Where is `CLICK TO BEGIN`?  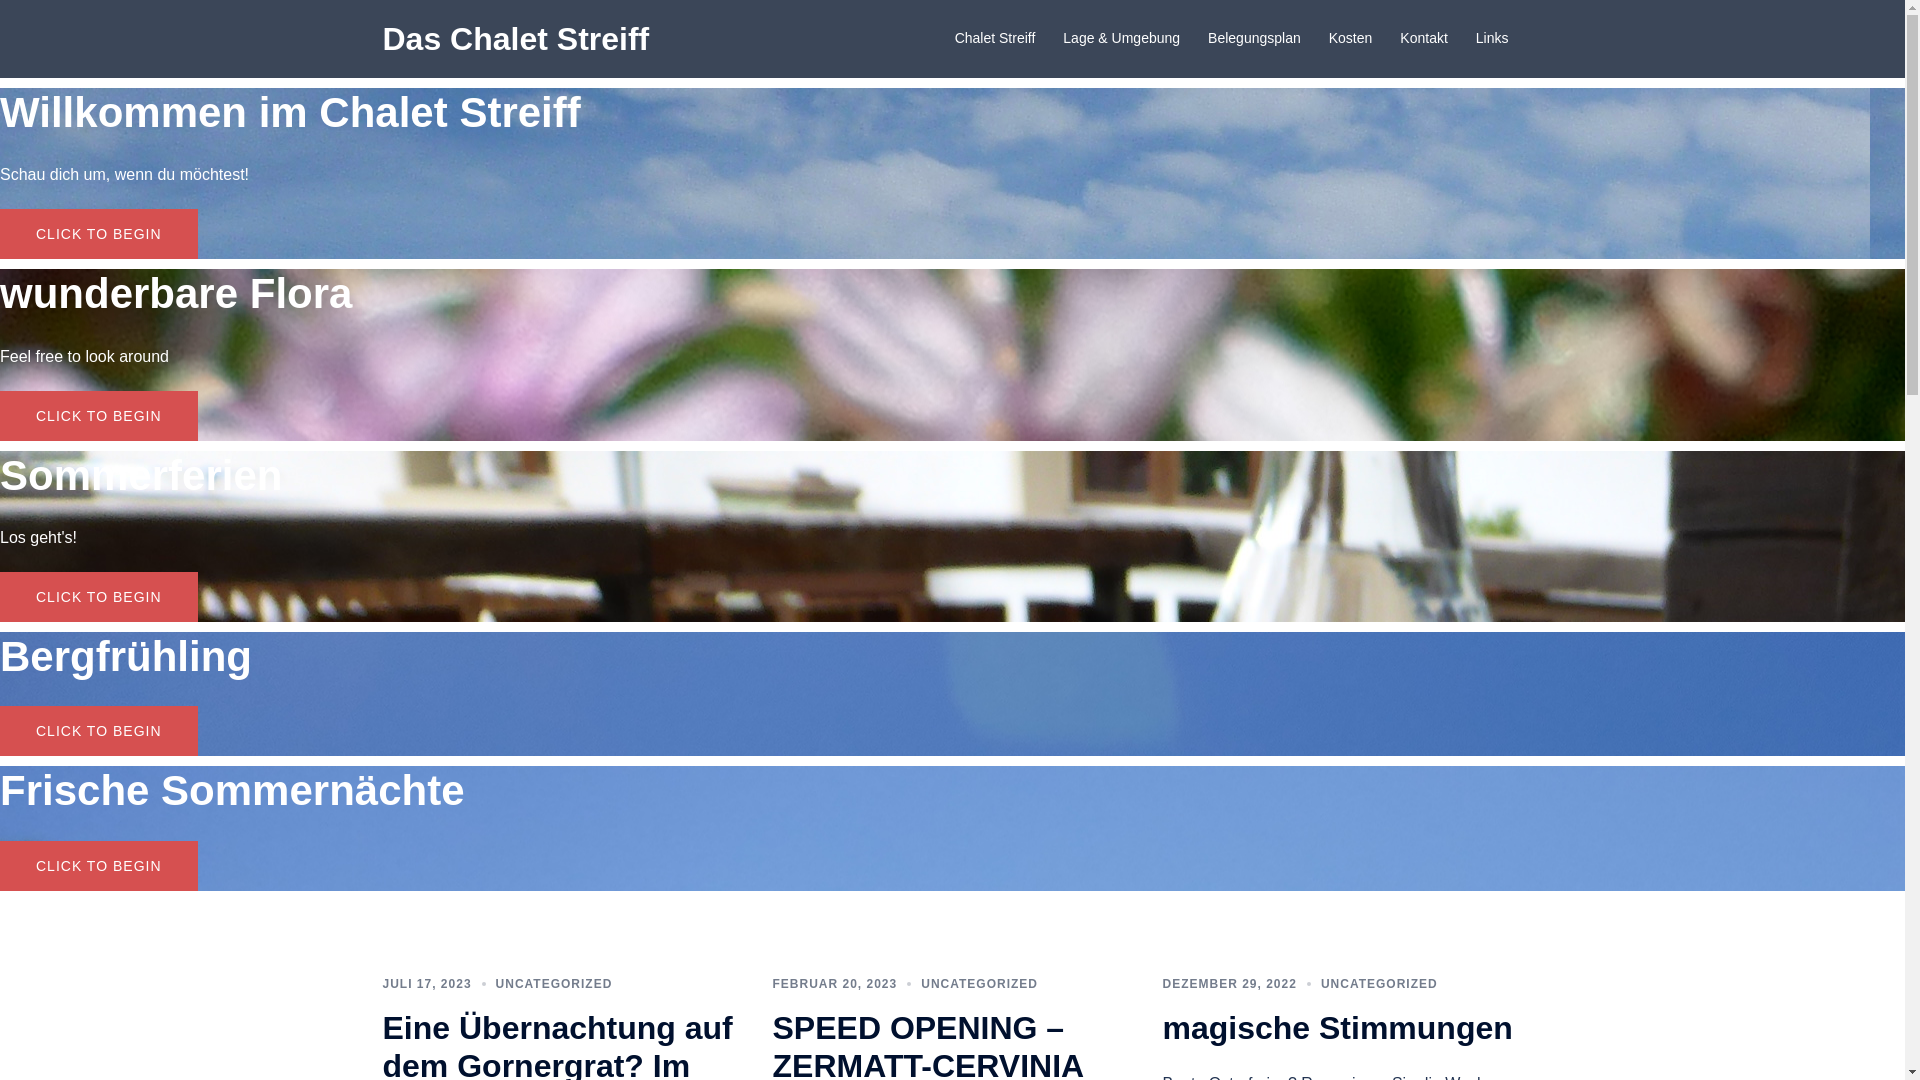 CLICK TO BEGIN is located at coordinates (99, 866).